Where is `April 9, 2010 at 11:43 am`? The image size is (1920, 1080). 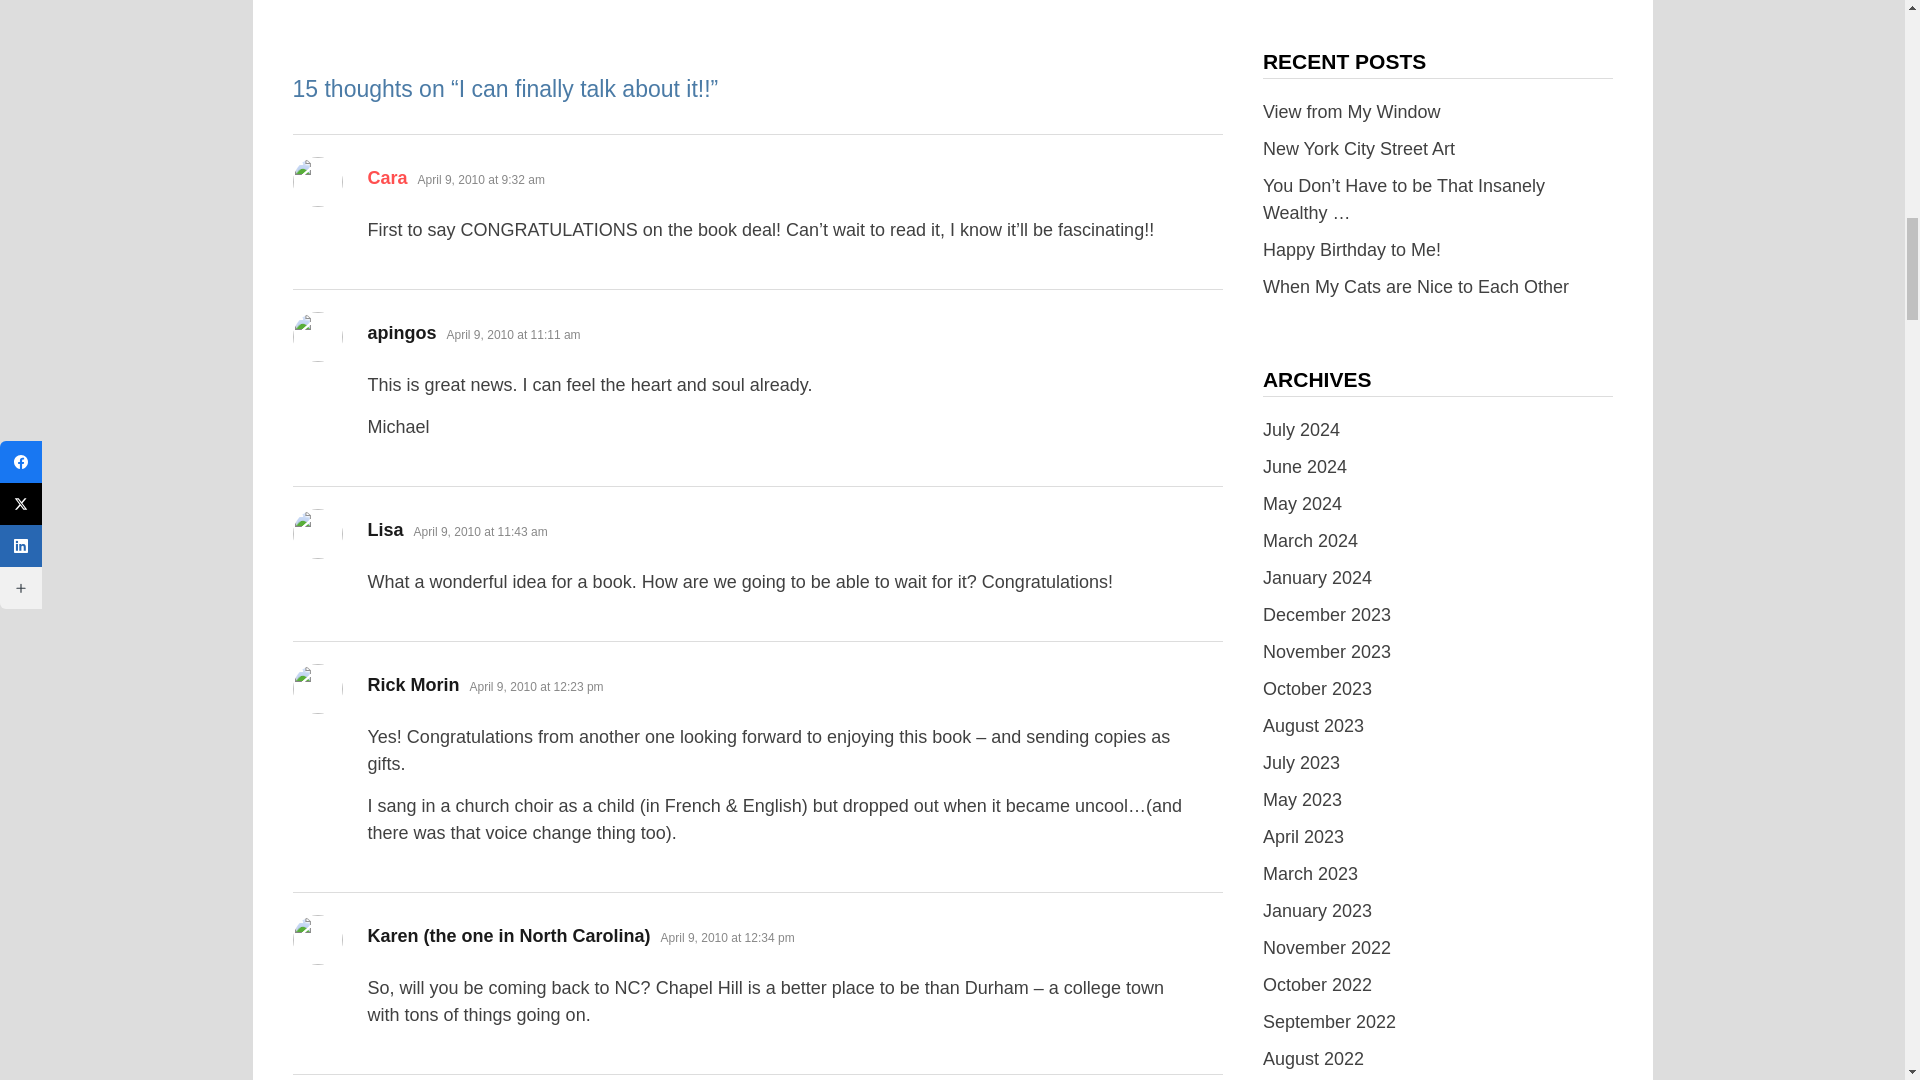
April 9, 2010 at 11:43 am is located at coordinates (480, 531).